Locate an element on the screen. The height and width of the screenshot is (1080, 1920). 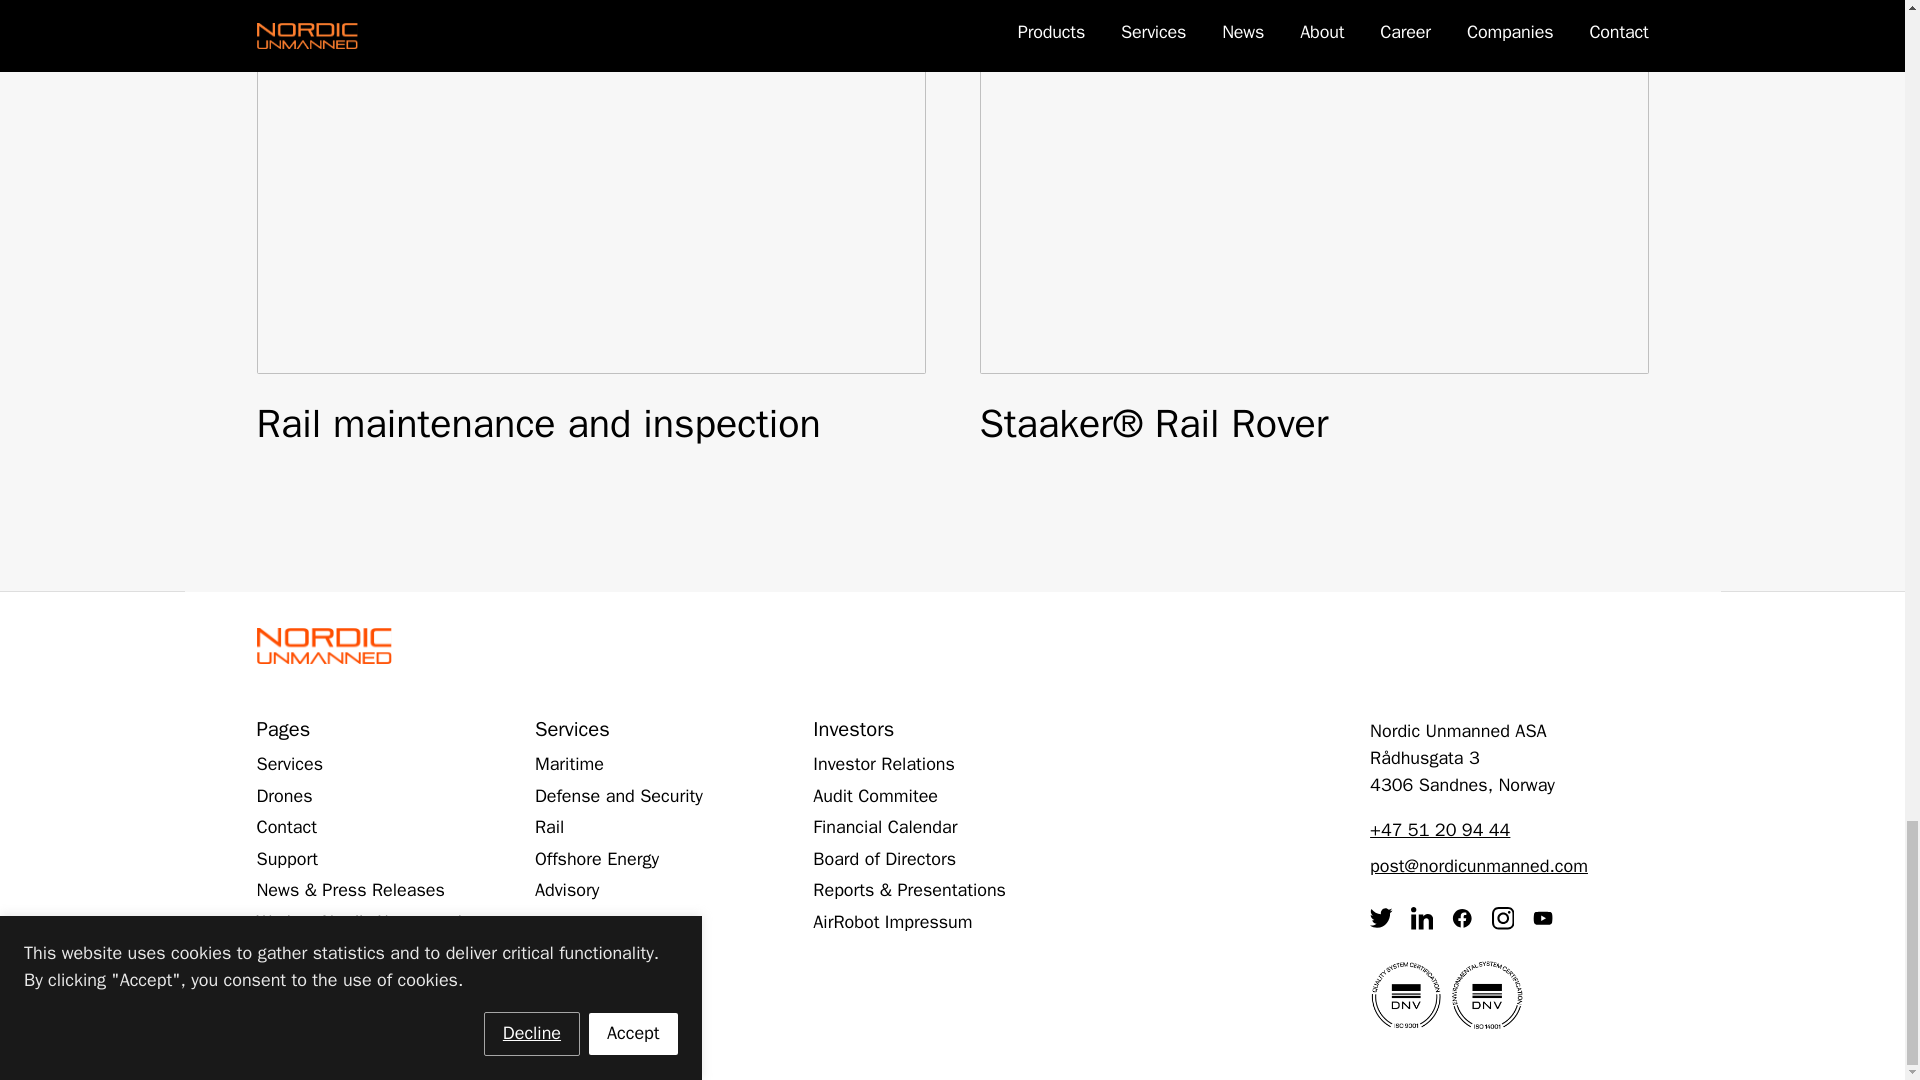
Twitter is located at coordinates (1381, 918).